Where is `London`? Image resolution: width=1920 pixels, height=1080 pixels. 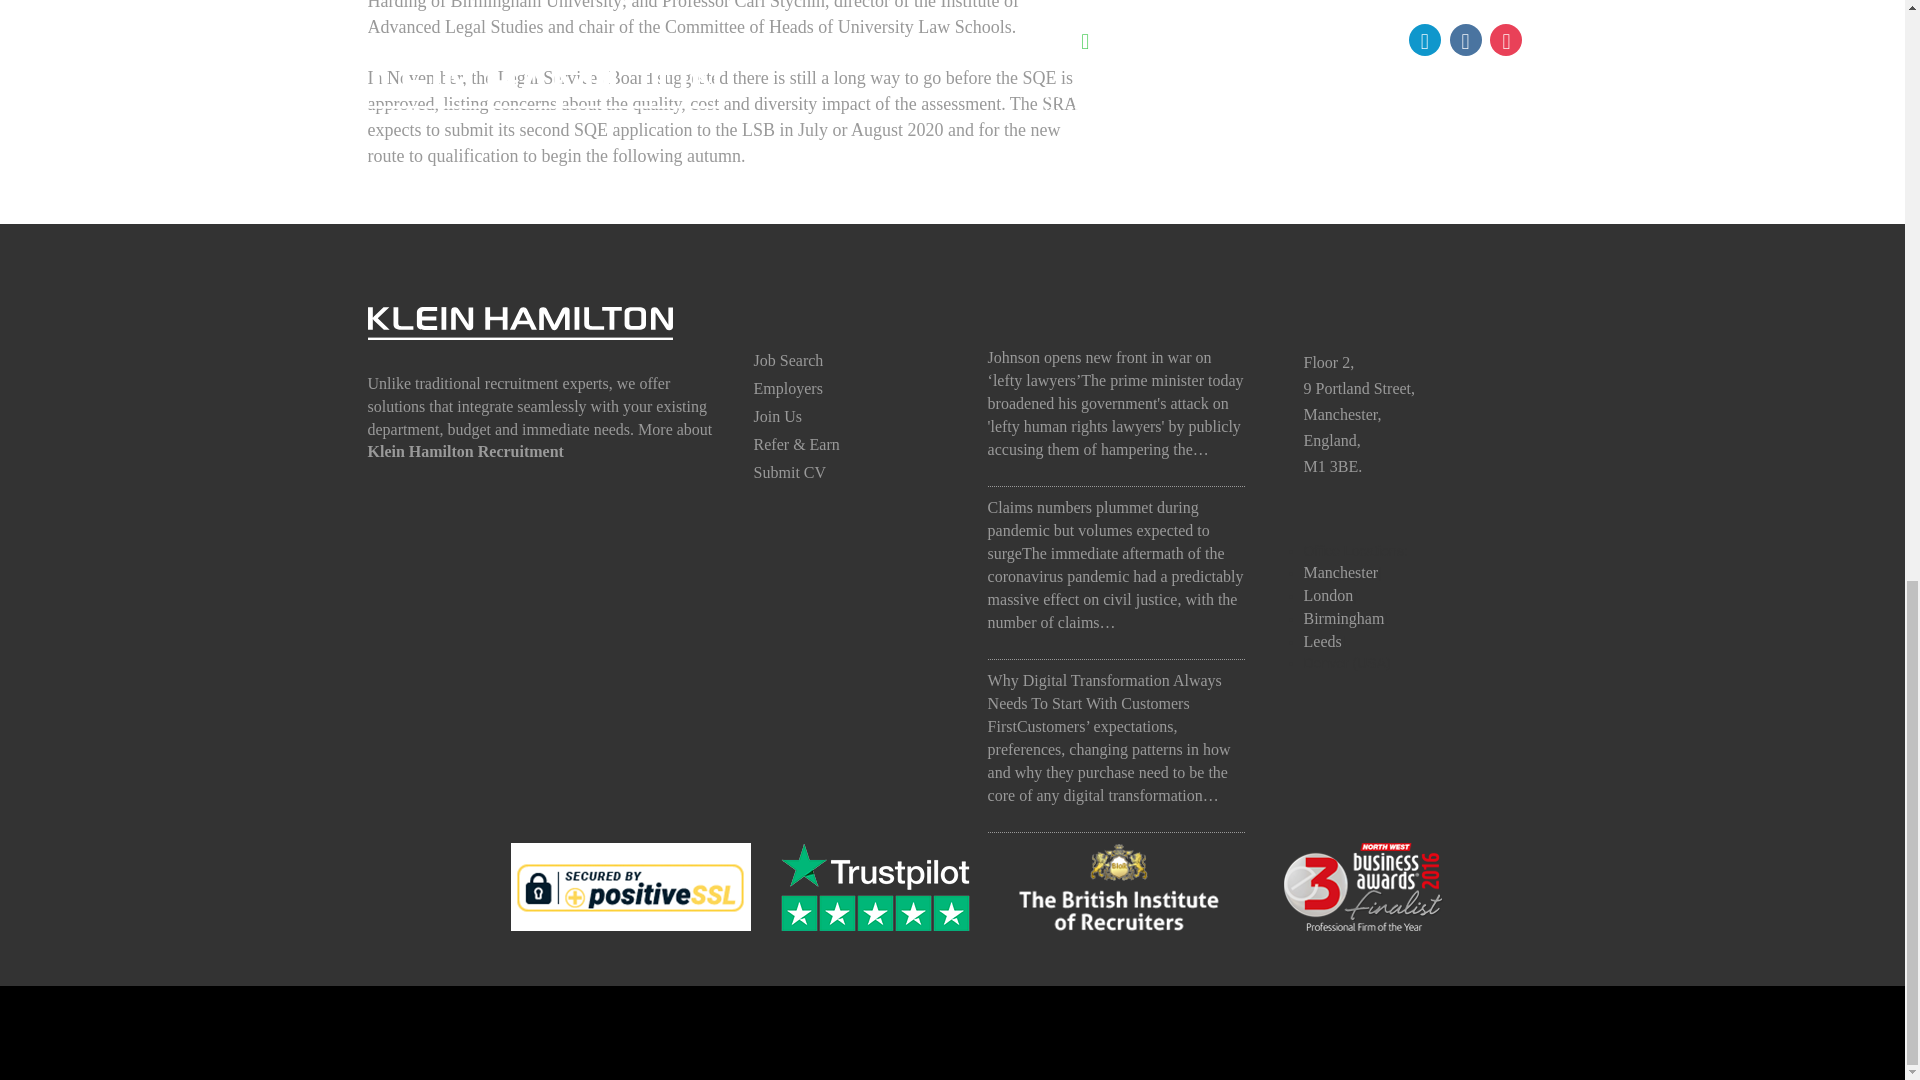 London is located at coordinates (1328, 595).